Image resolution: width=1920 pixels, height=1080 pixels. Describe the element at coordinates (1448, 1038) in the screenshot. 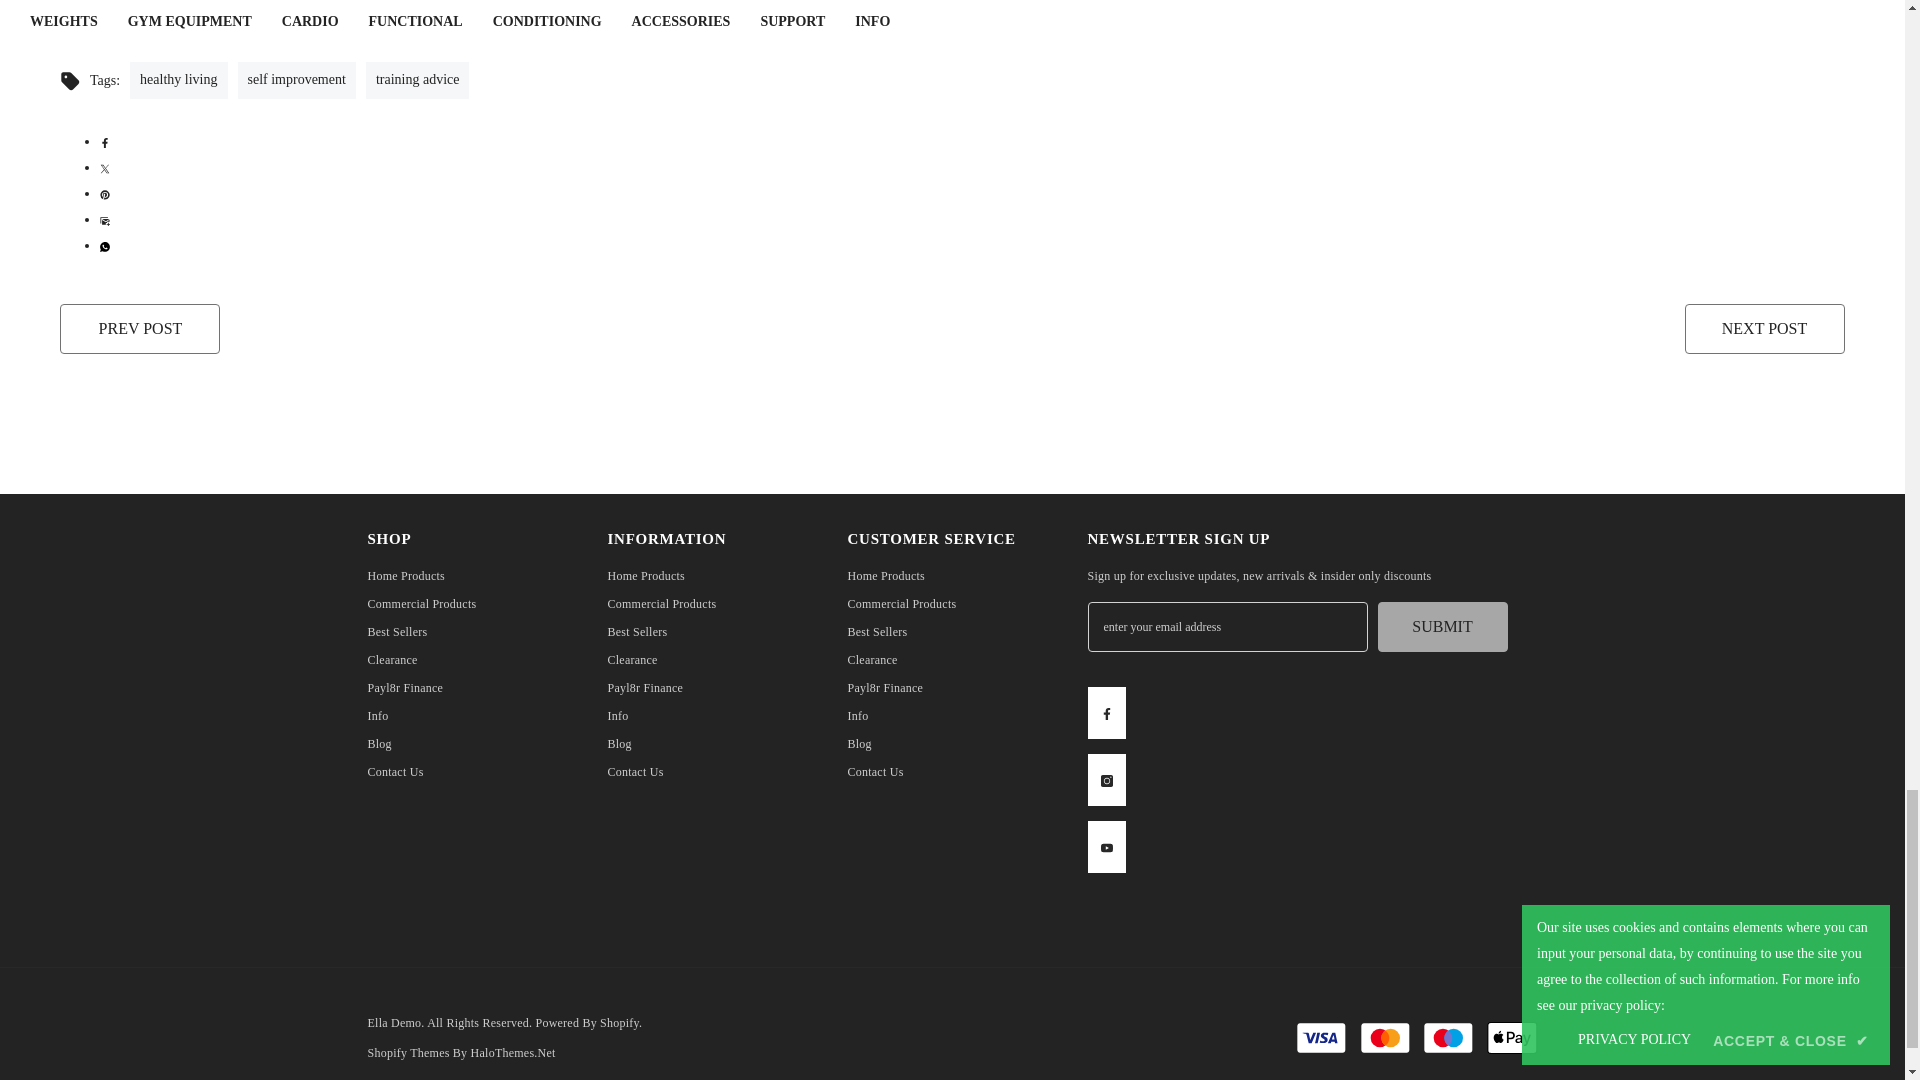

I see `Maestro` at that location.